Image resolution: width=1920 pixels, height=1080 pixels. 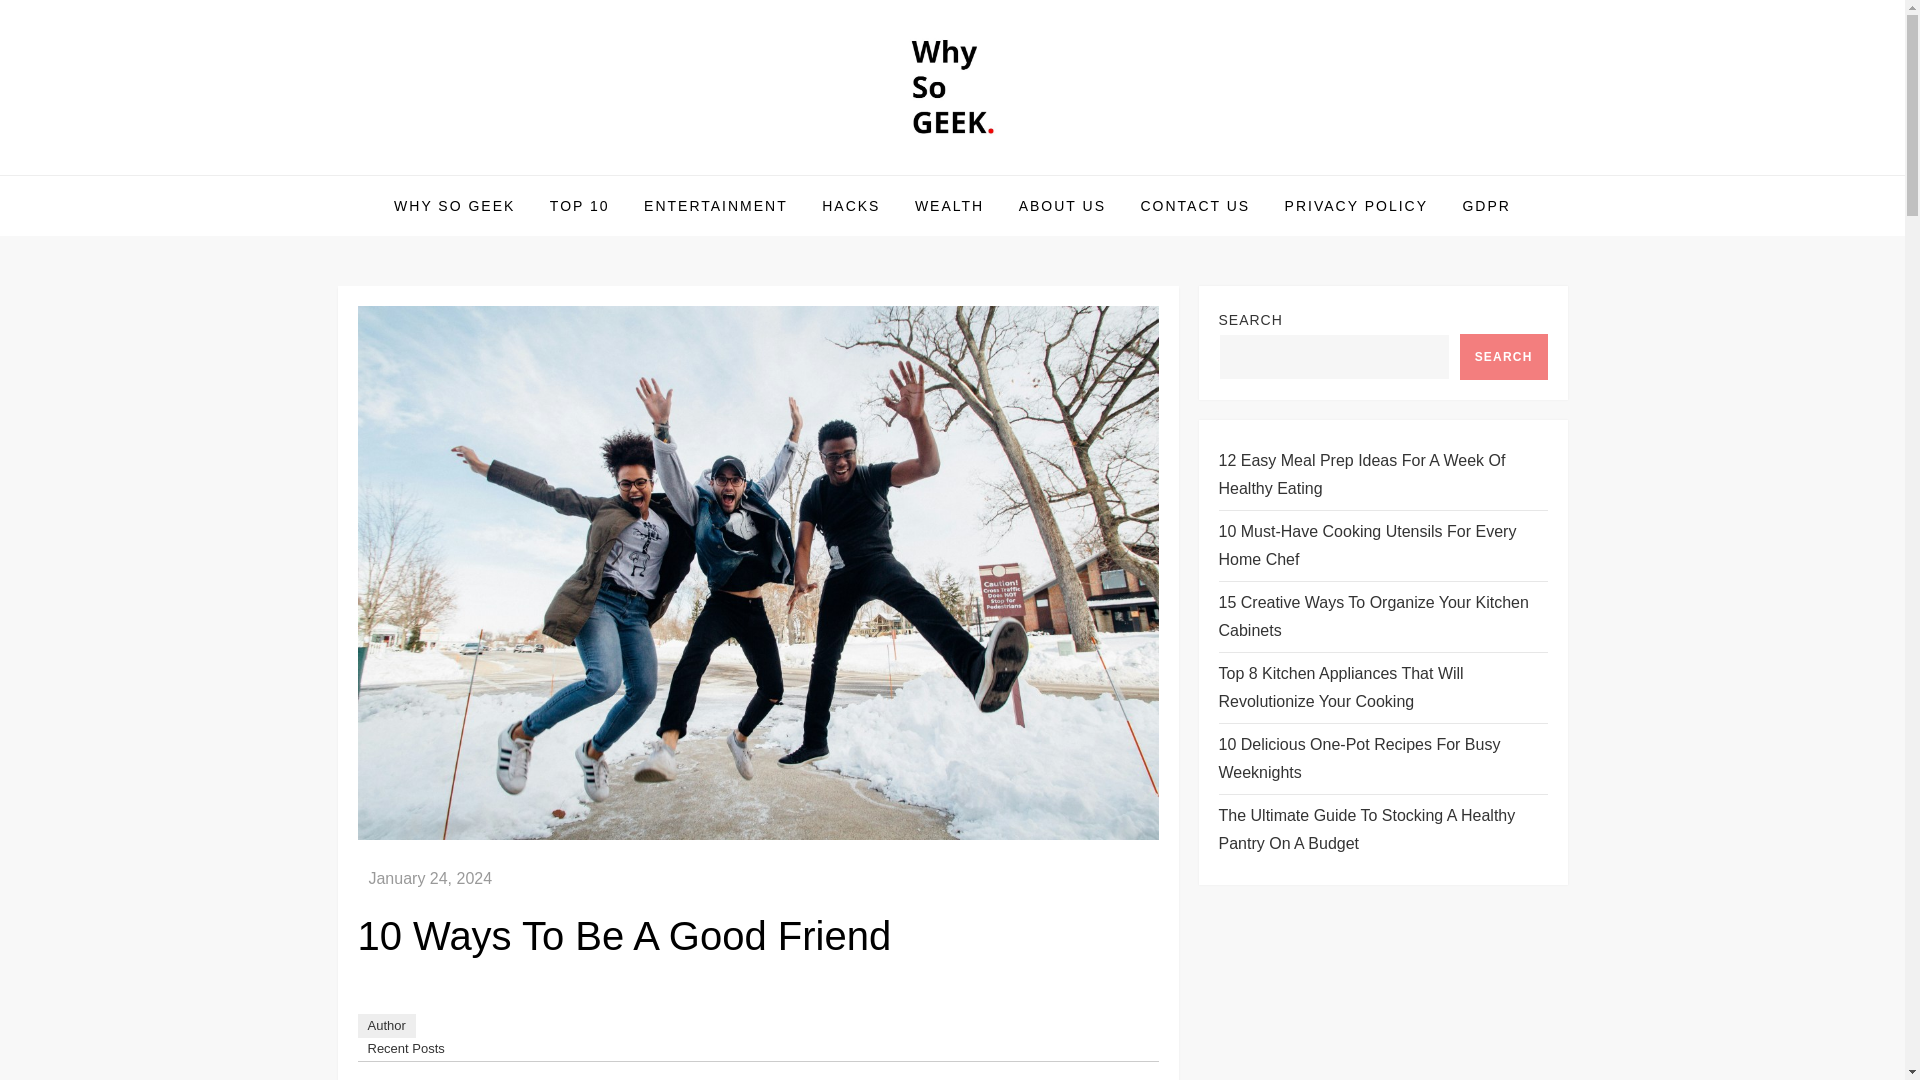 What do you see at coordinates (1503, 356) in the screenshot?
I see `SEARCH` at bounding box center [1503, 356].